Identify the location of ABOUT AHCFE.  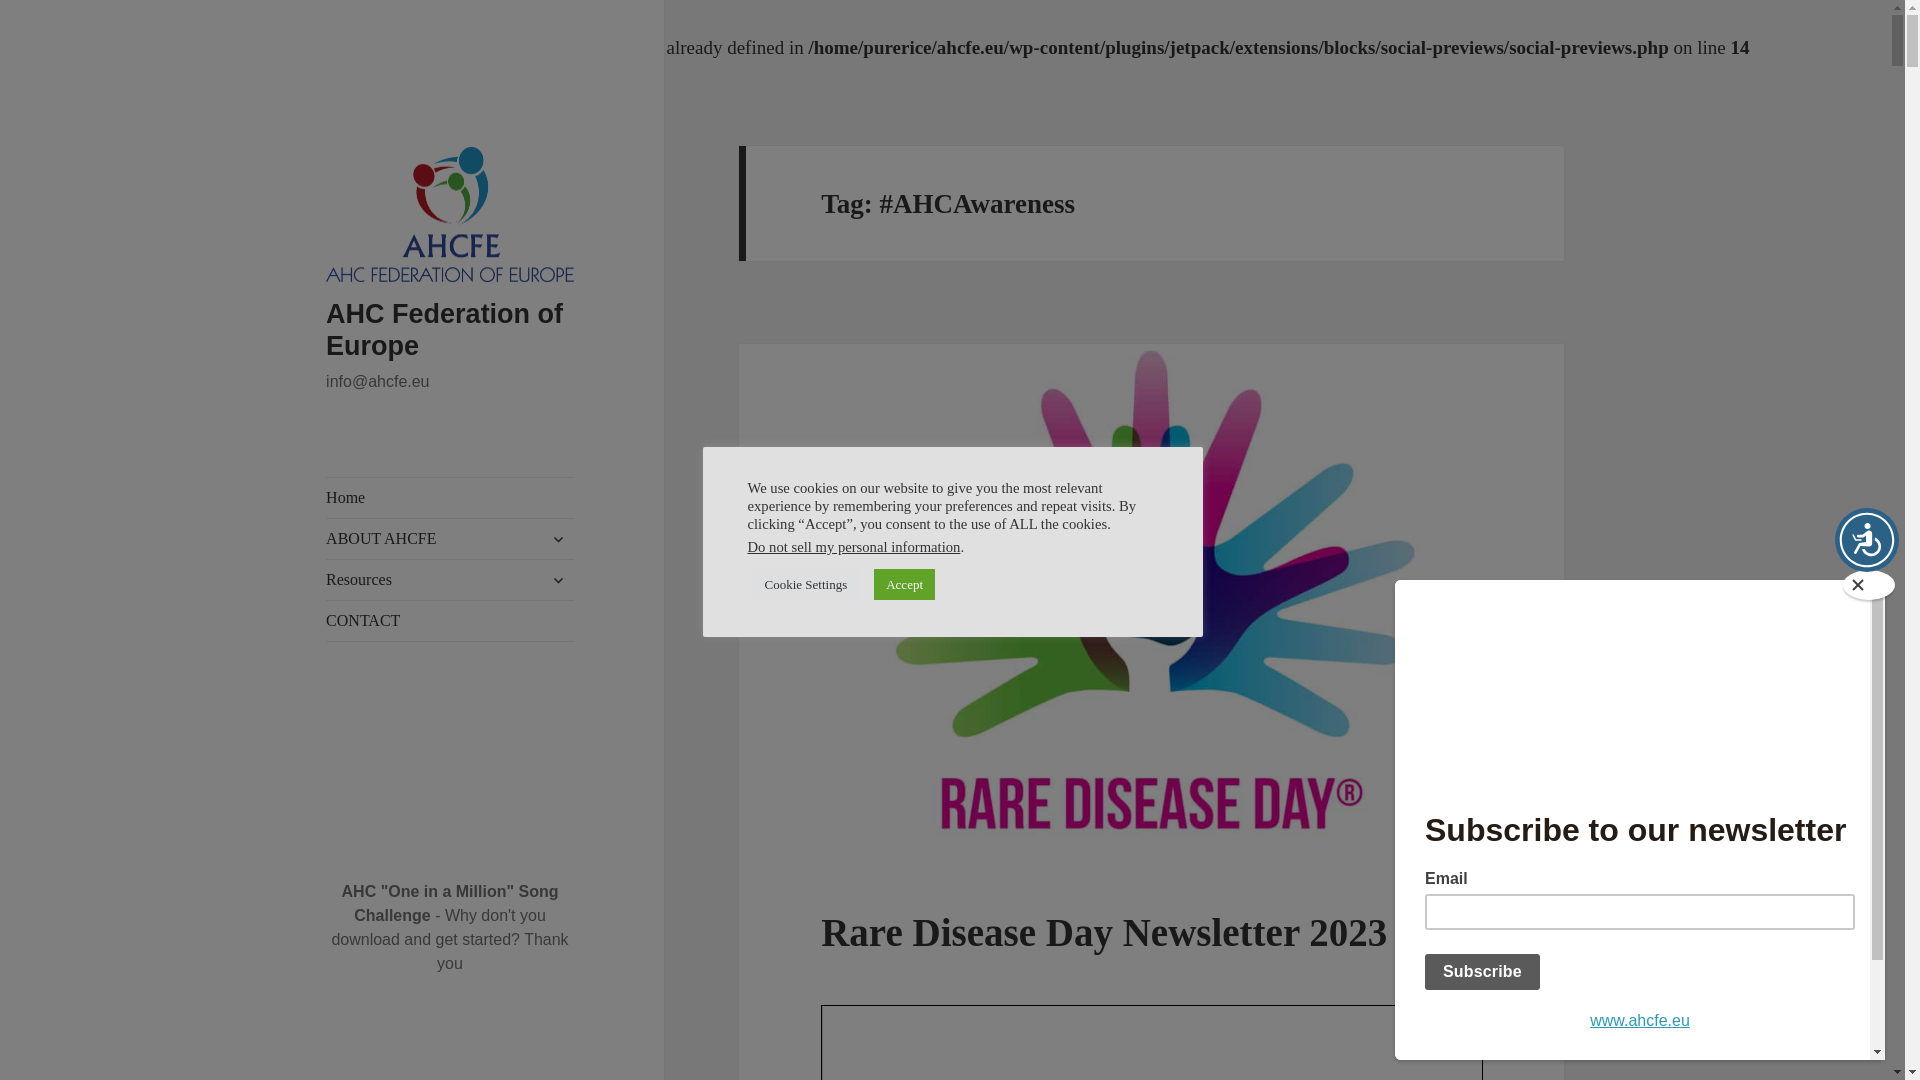
(450, 539).